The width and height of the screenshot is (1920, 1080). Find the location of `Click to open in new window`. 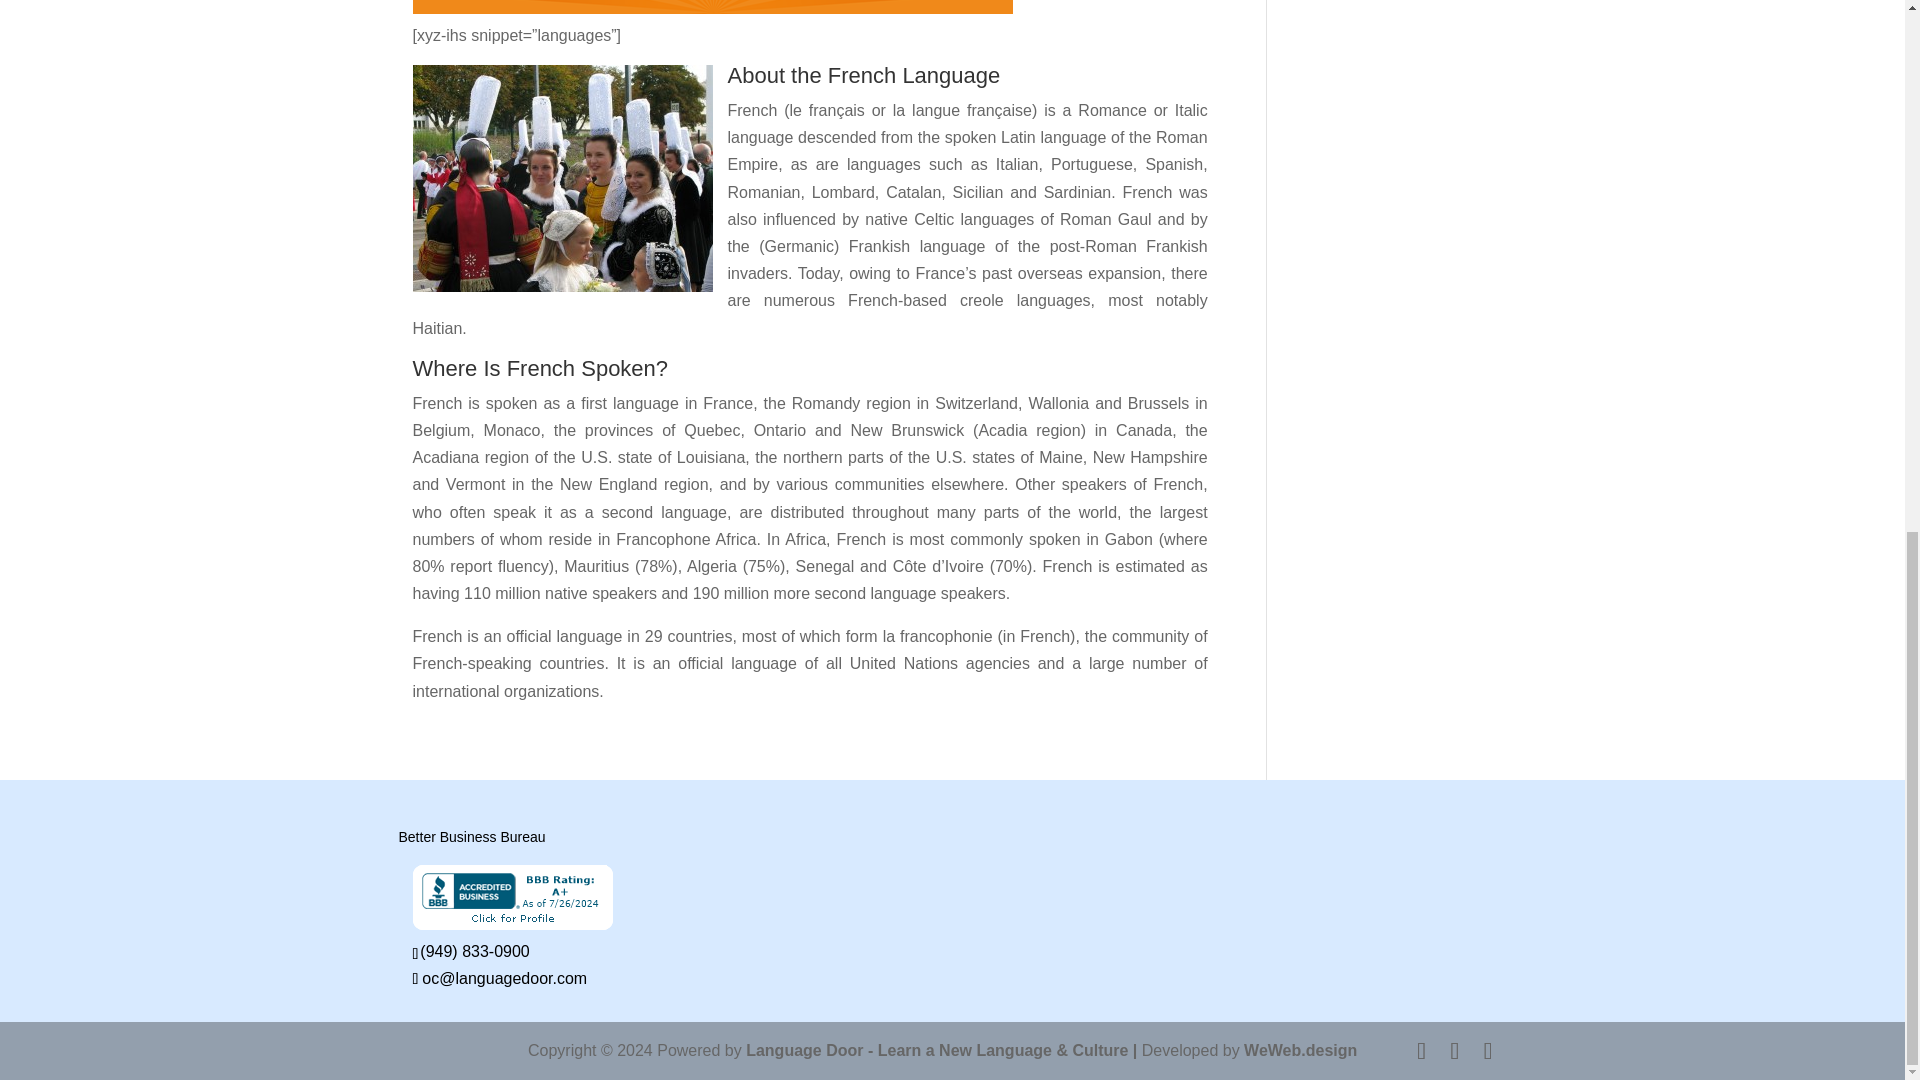

Click to open in new window is located at coordinates (512, 924).